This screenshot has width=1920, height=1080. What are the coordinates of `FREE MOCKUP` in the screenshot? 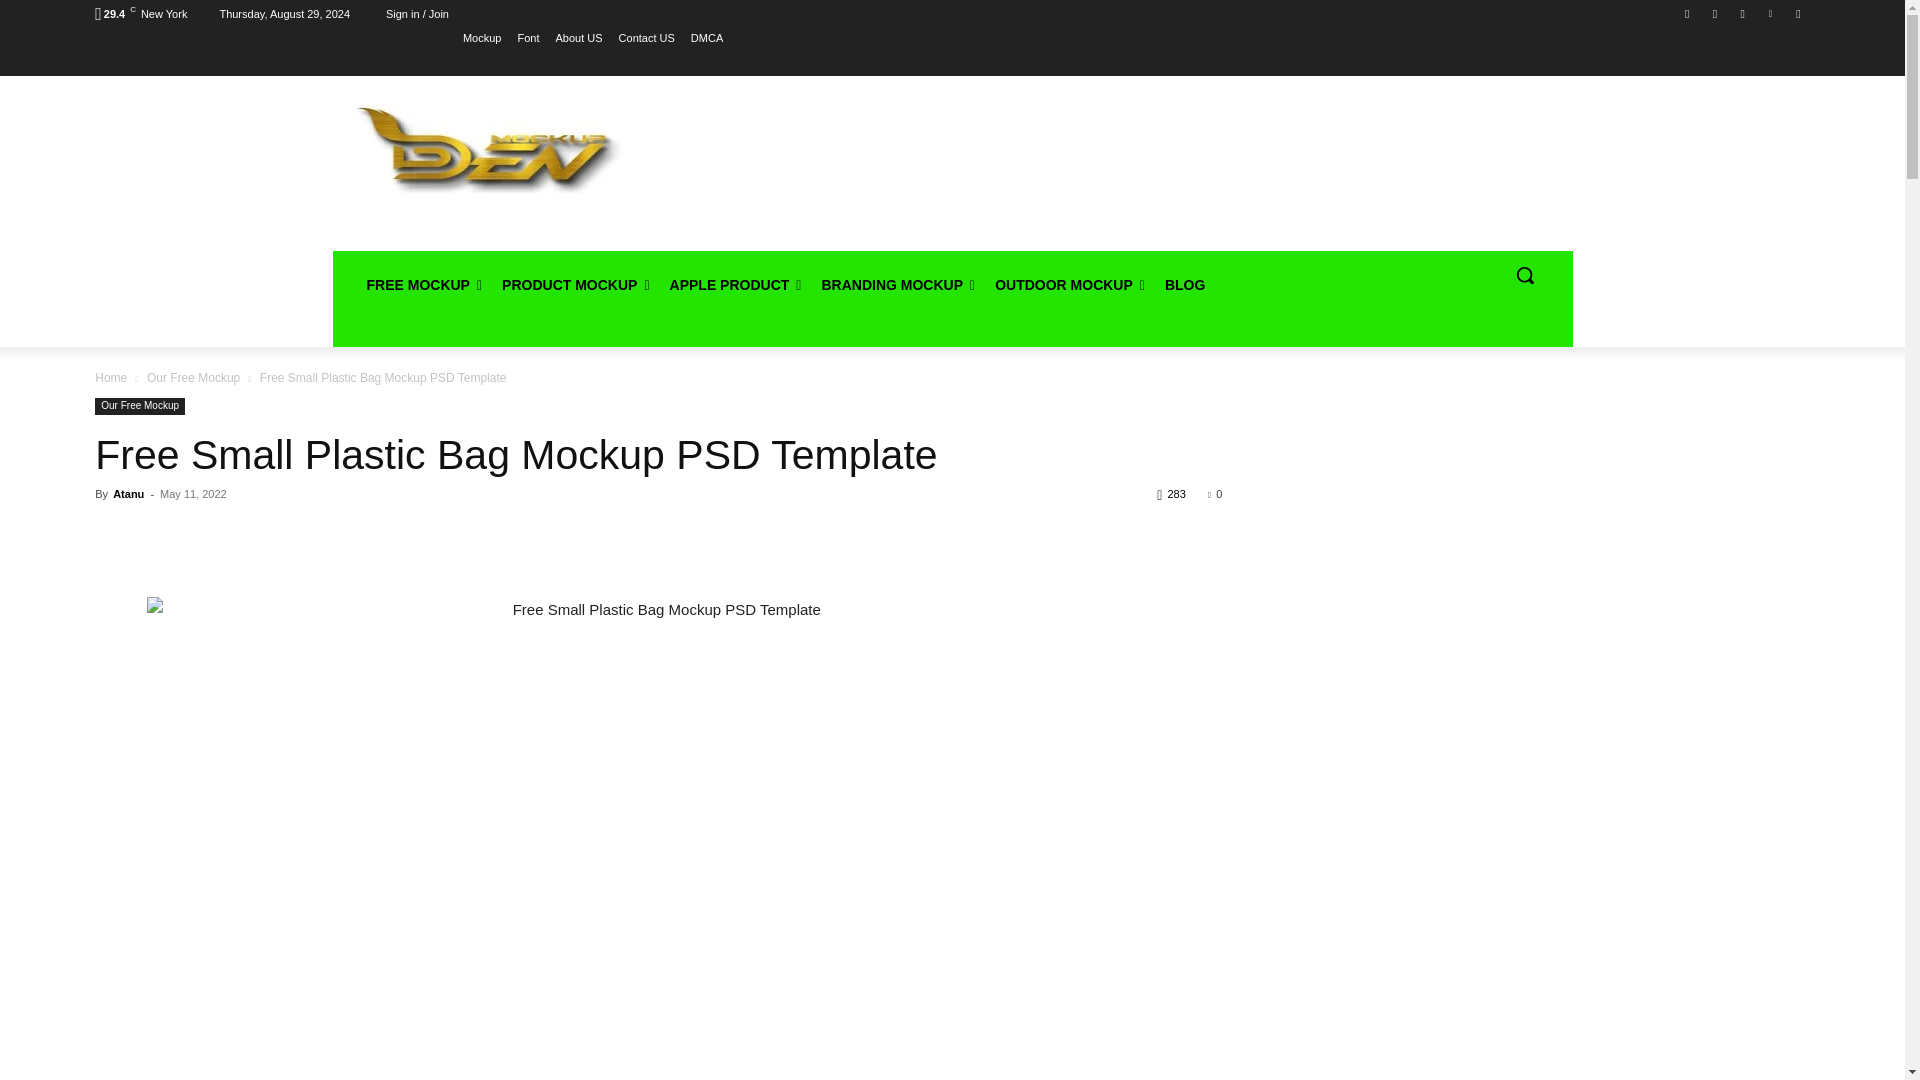 It's located at (423, 284).